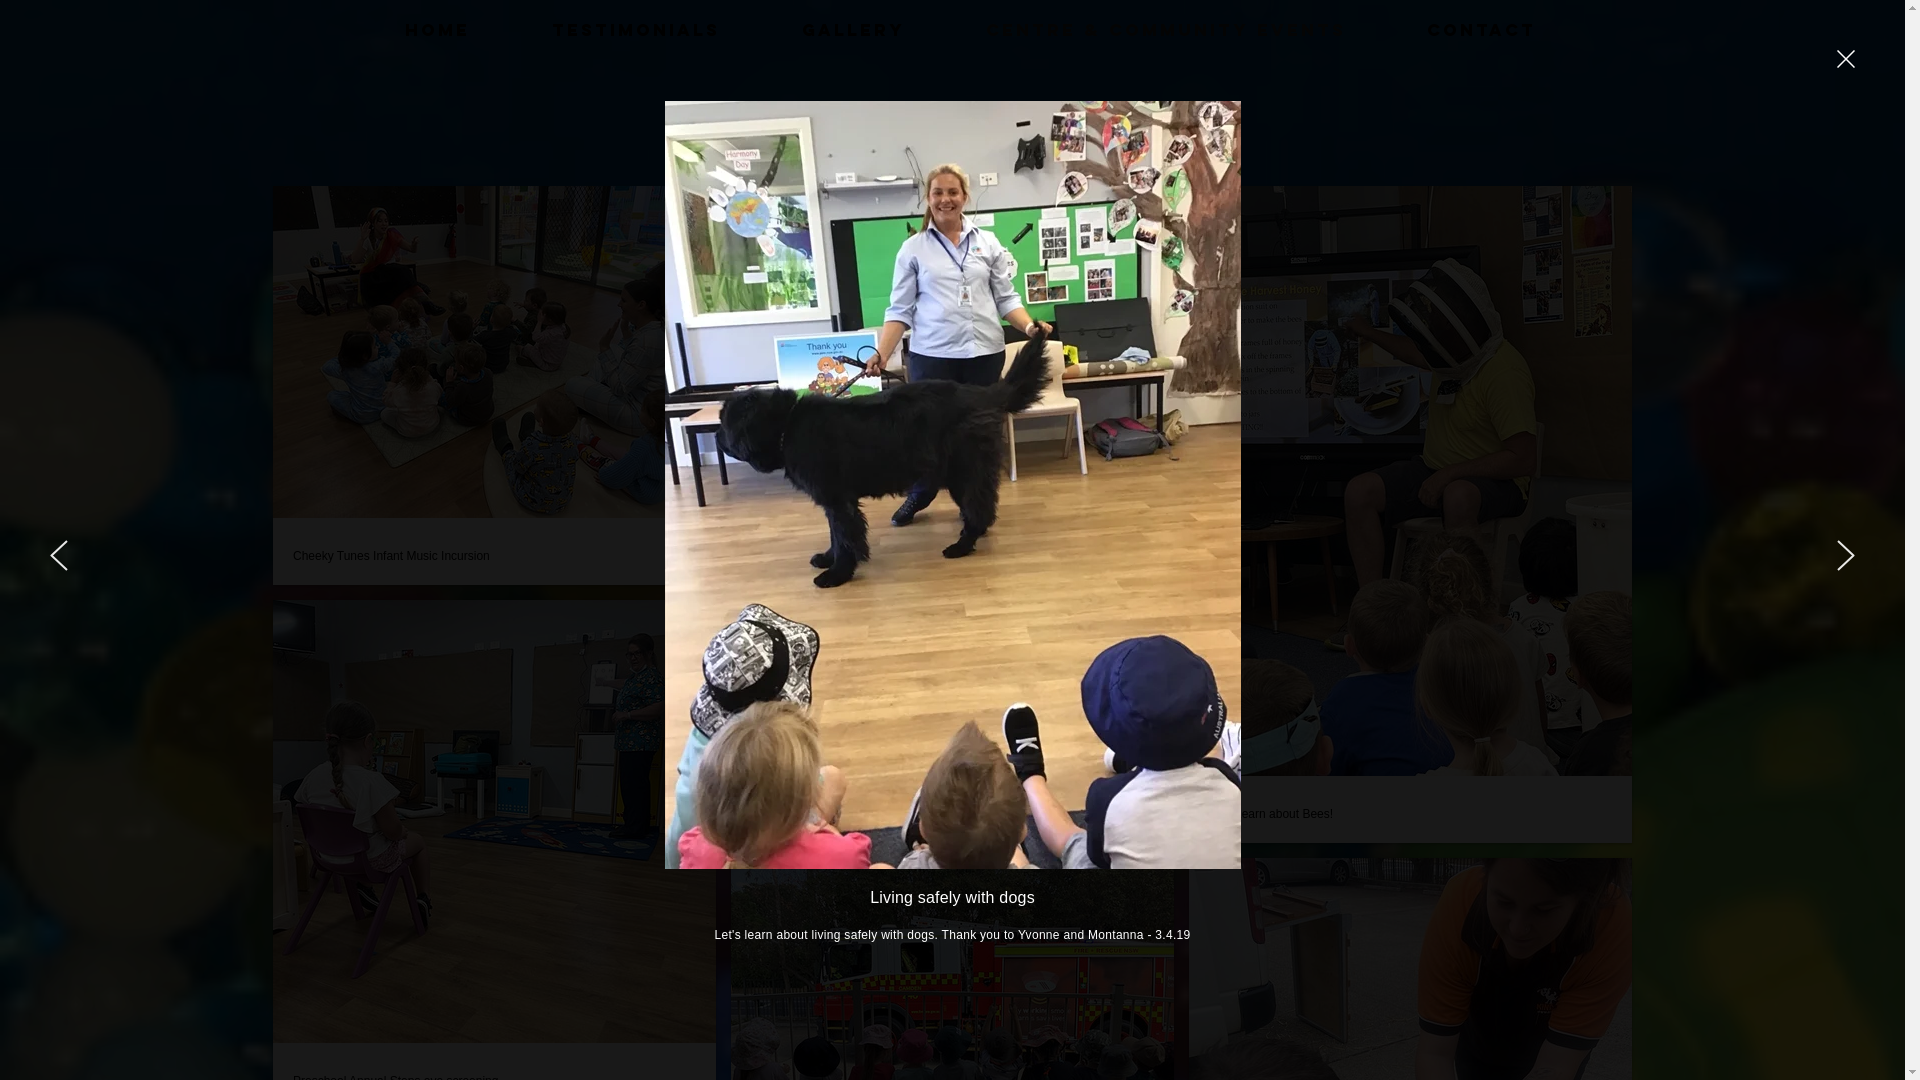  I want to click on Centre & Community Events, so click(1166, 30).